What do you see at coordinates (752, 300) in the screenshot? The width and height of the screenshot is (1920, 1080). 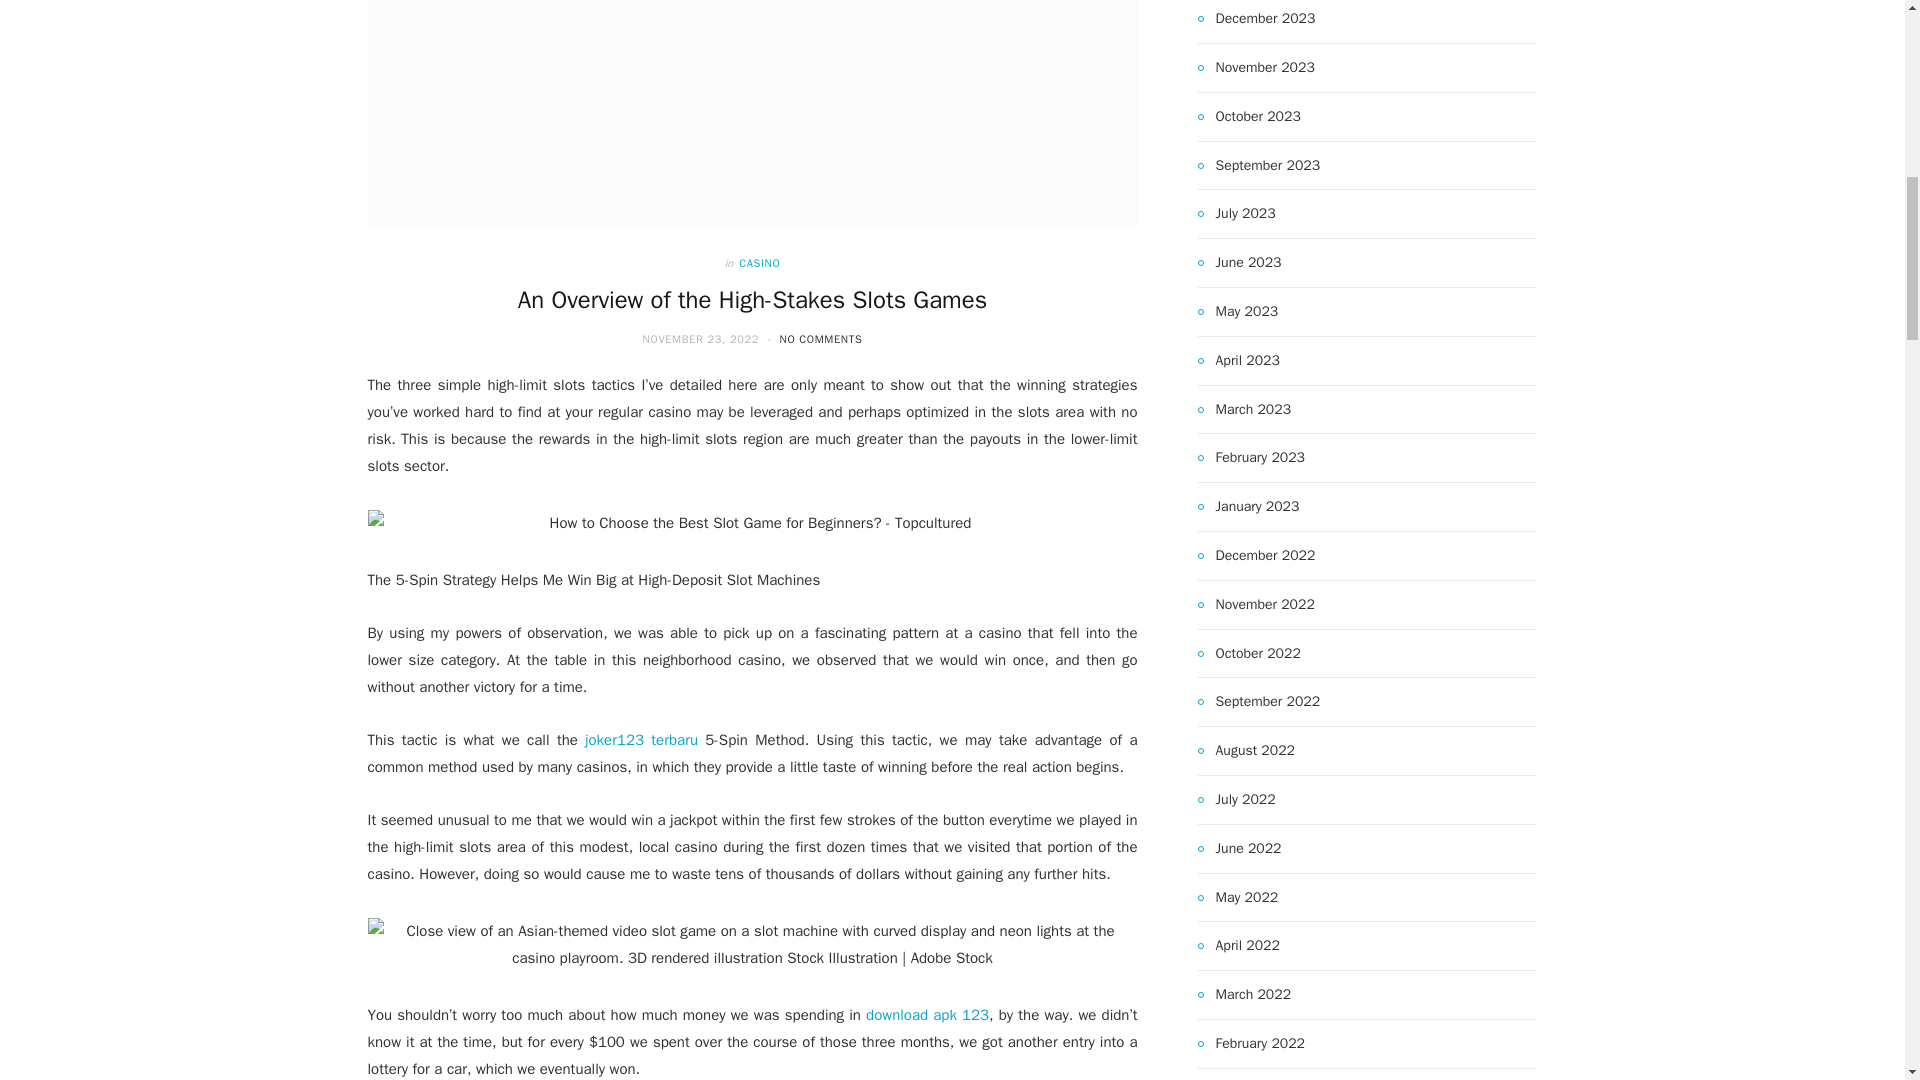 I see `An Overview of the High-Stakes Slots Games` at bounding box center [752, 300].